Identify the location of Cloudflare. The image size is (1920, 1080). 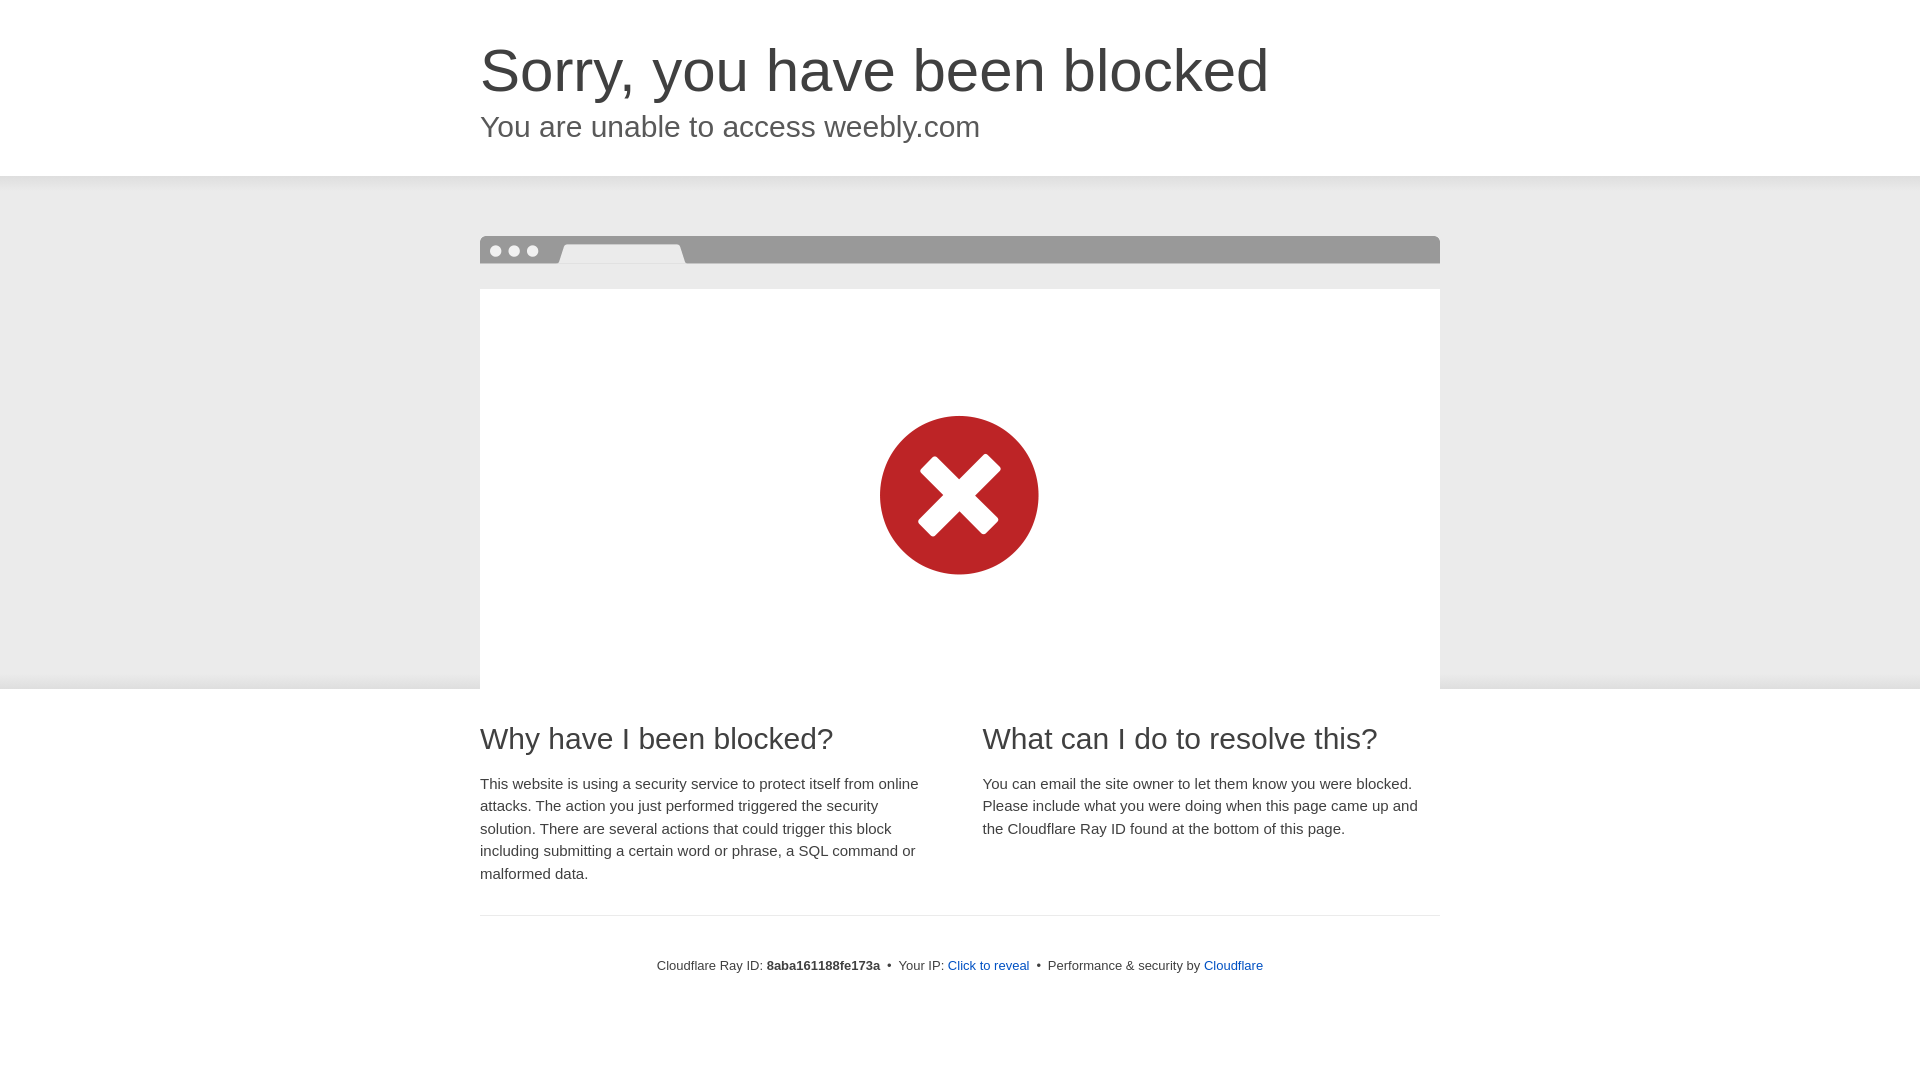
(1233, 965).